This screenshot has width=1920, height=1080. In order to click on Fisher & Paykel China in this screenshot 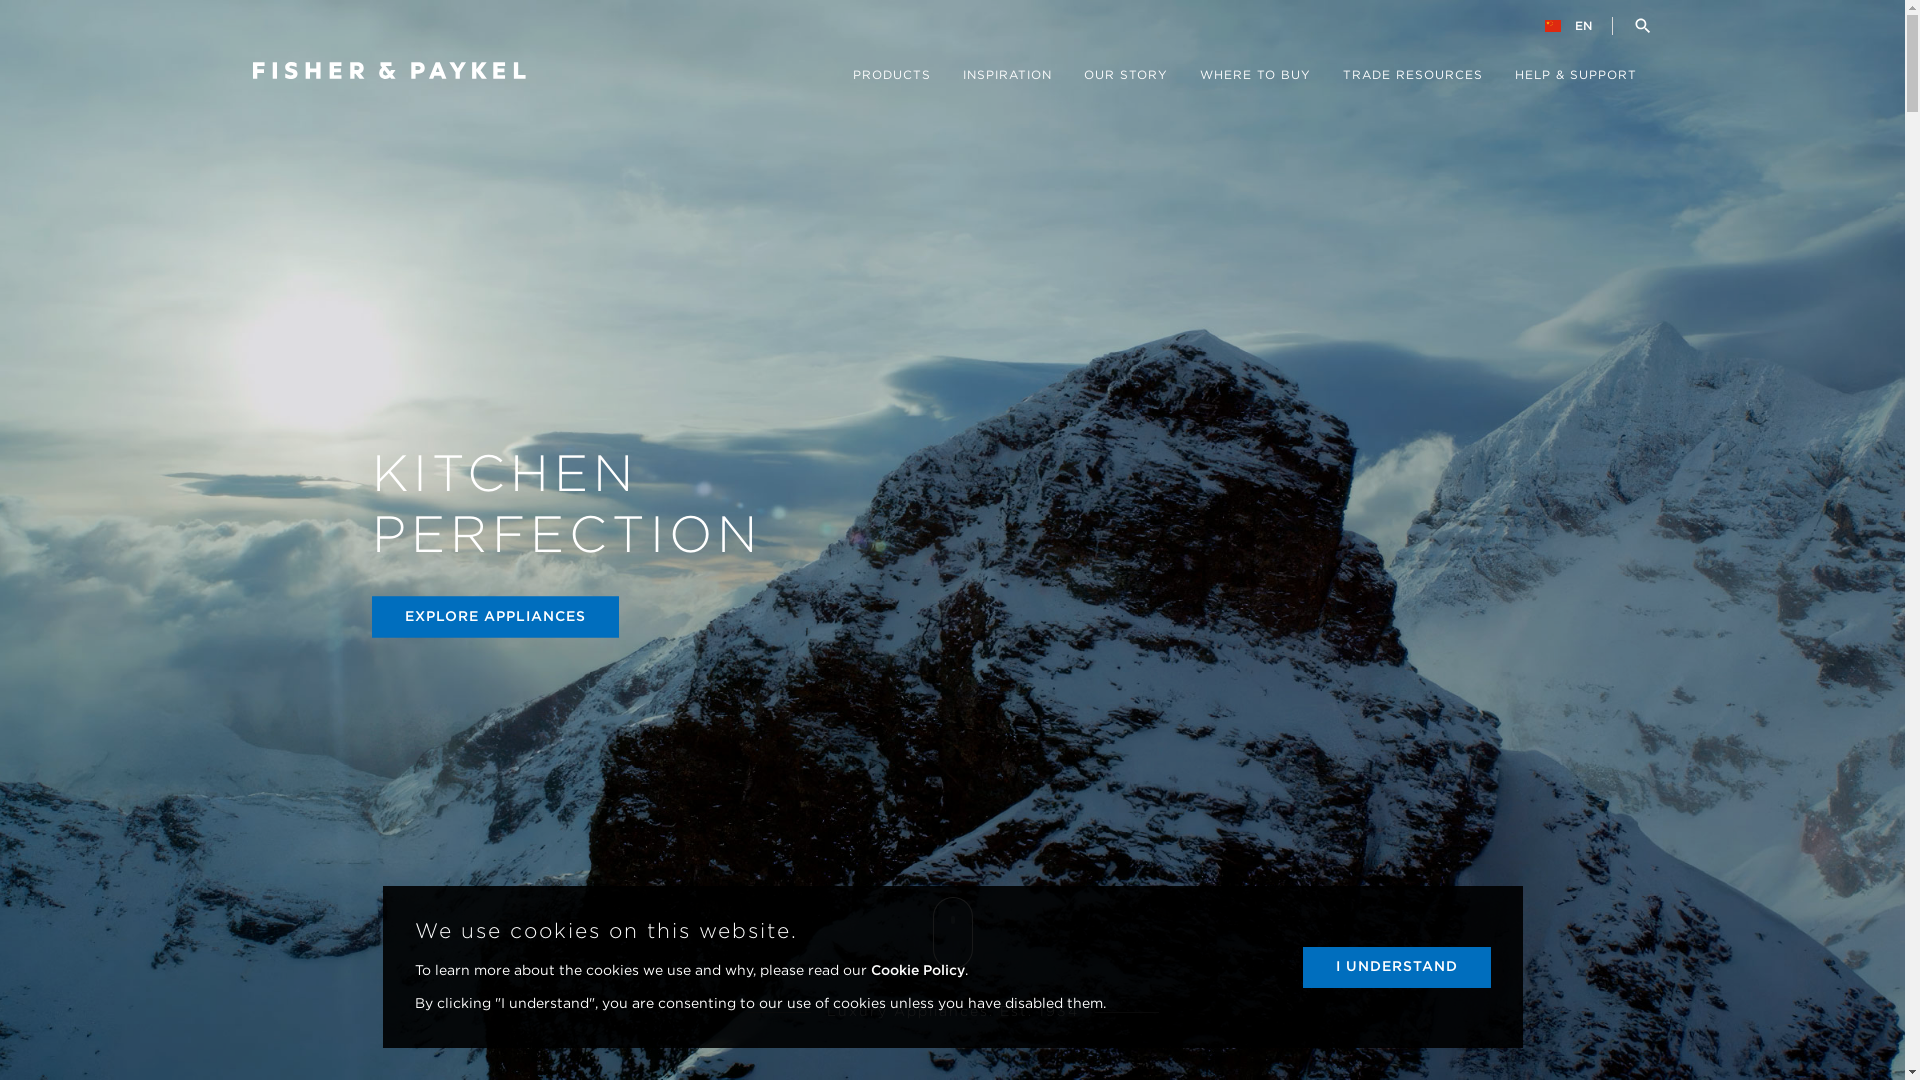, I will do `click(388, 70)`.